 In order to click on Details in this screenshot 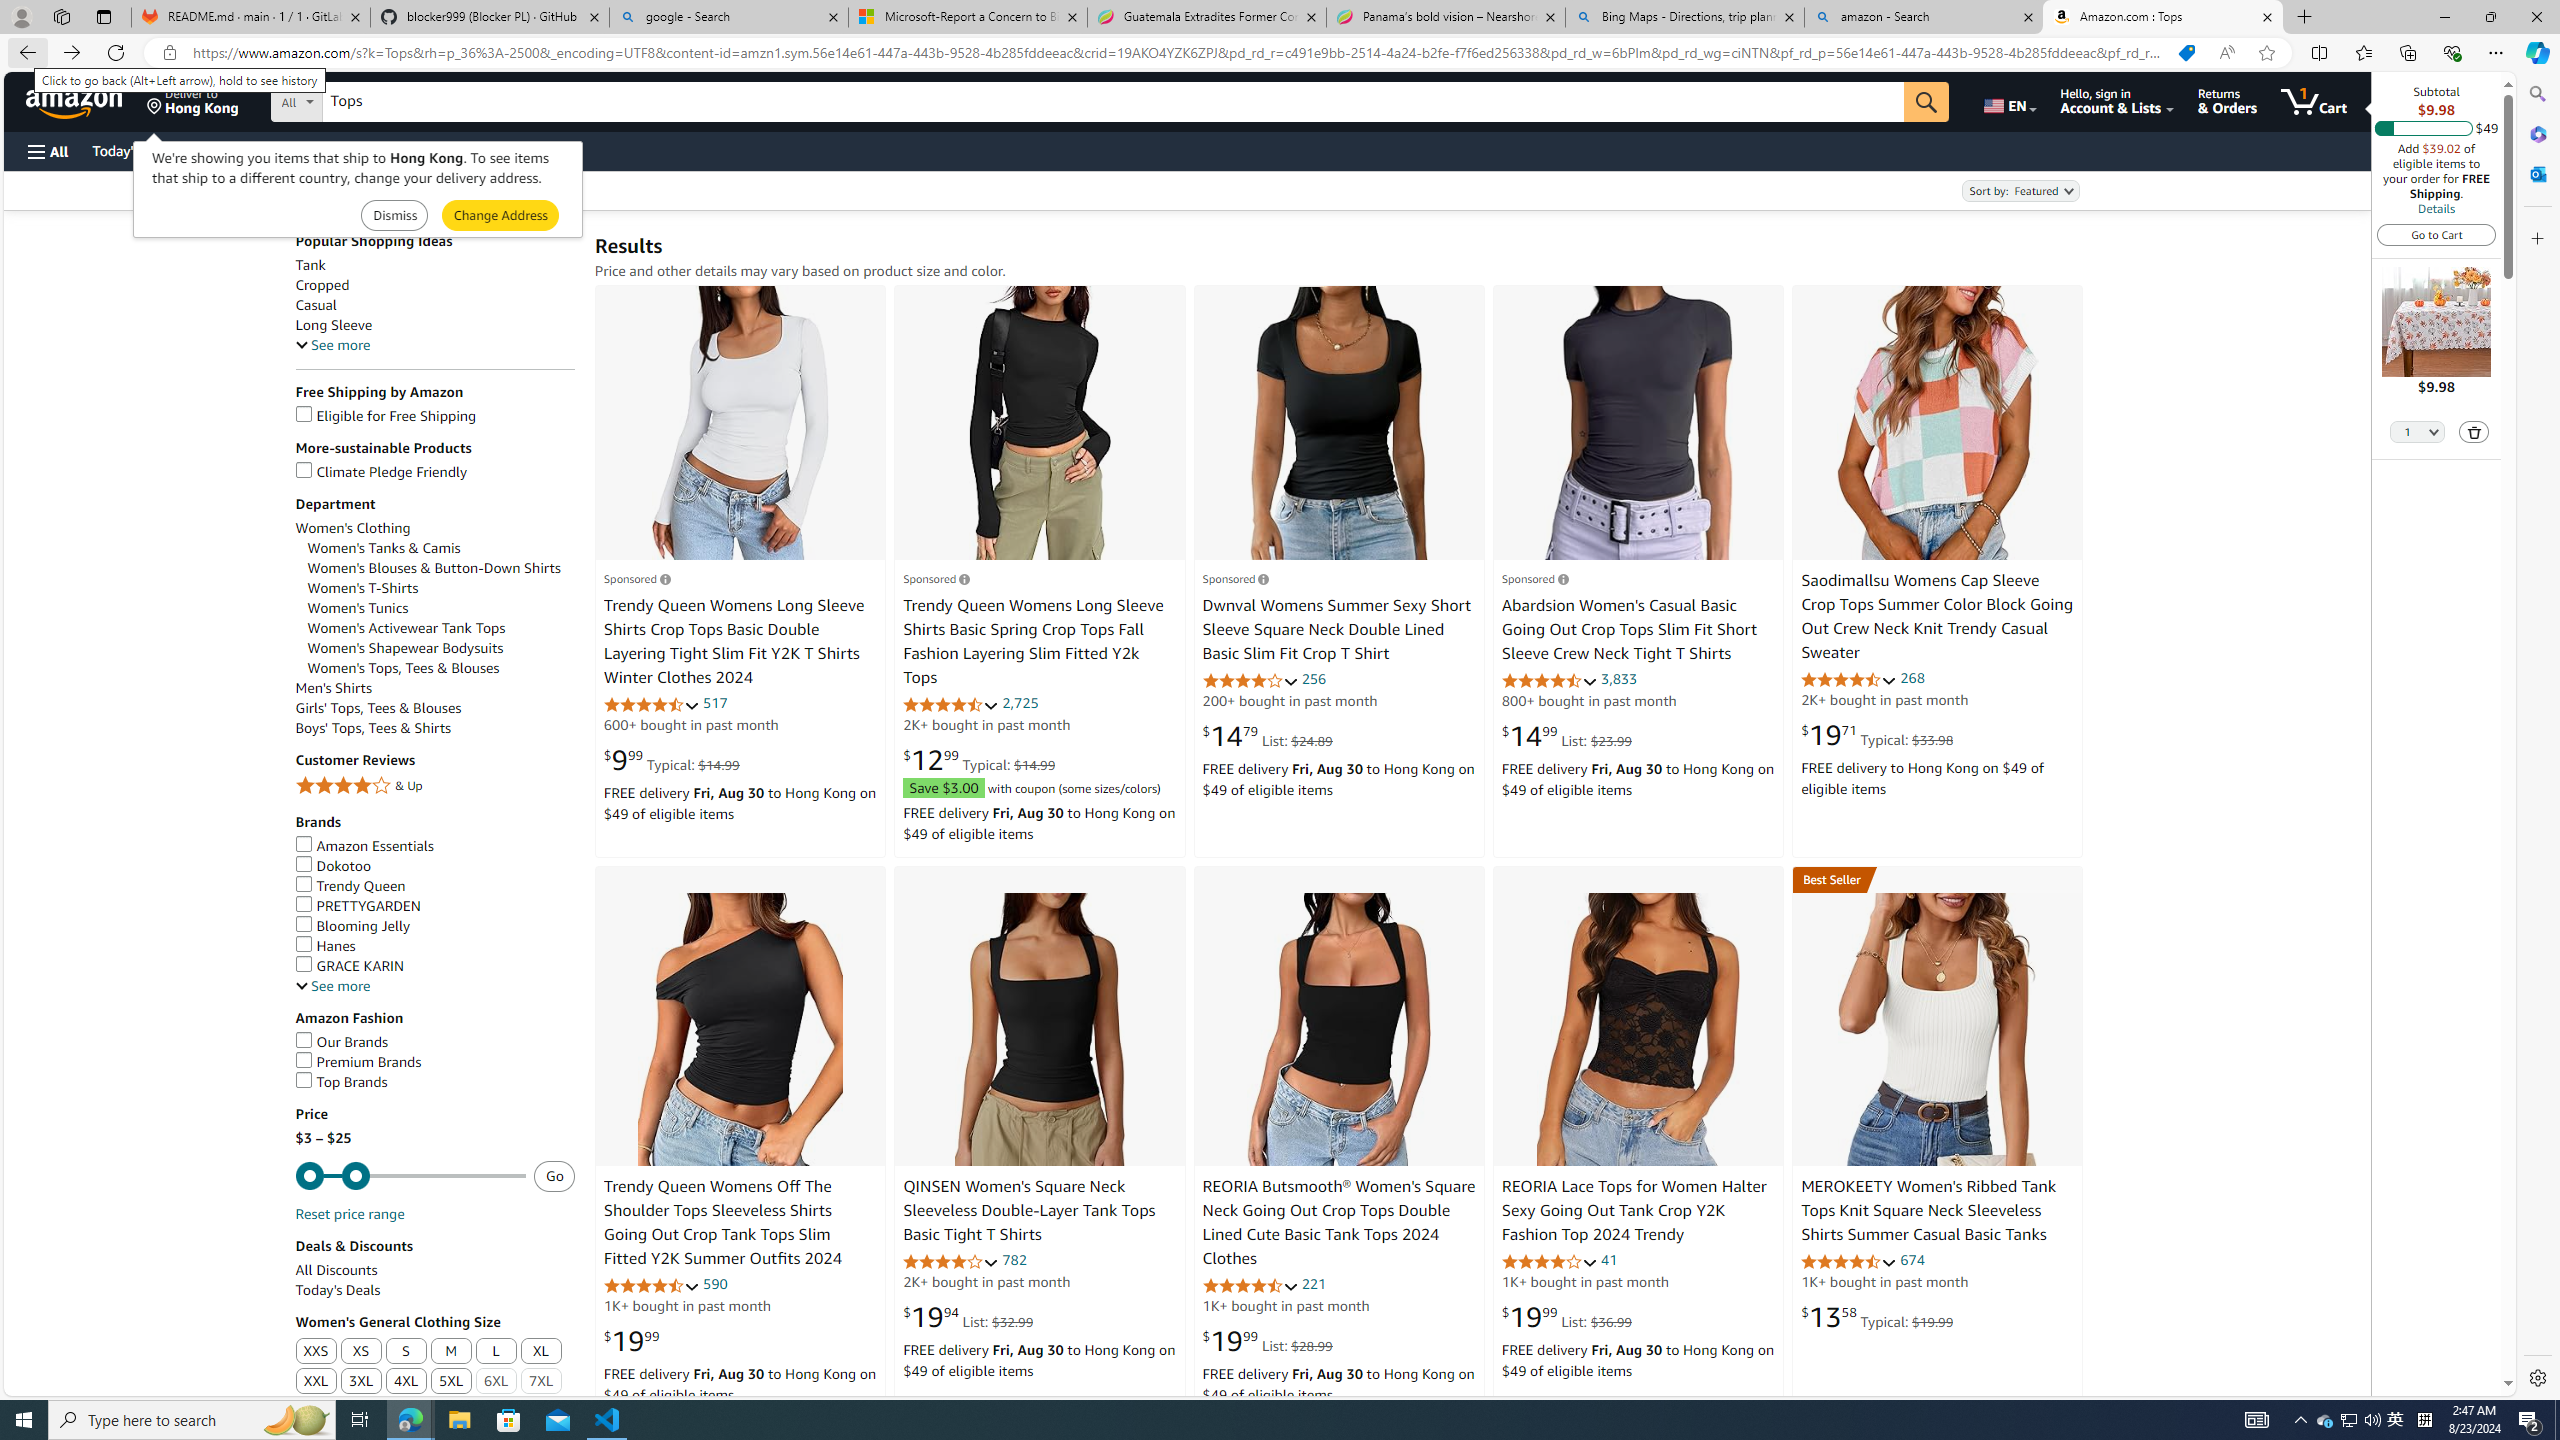, I will do `click(2435, 208)`.